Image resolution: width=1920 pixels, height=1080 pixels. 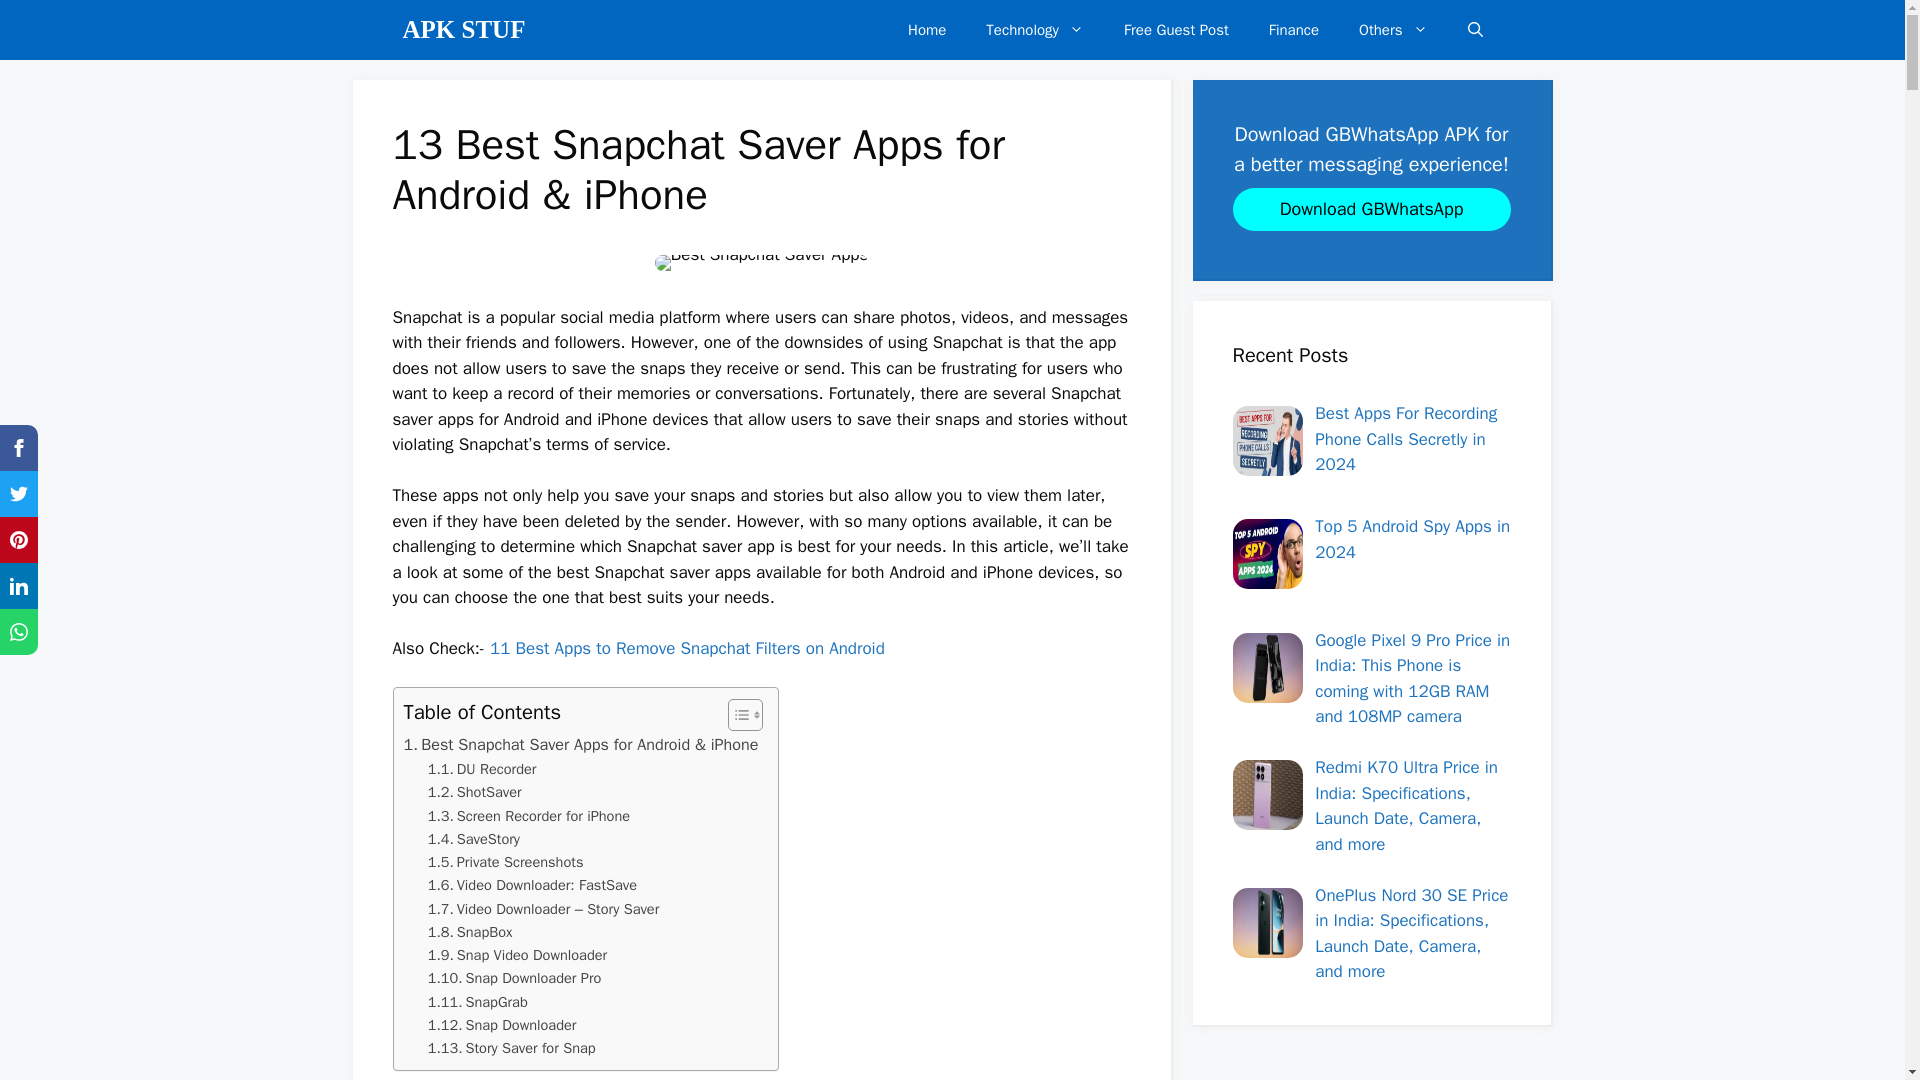 What do you see at coordinates (475, 792) in the screenshot?
I see `ShotSaver` at bounding box center [475, 792].